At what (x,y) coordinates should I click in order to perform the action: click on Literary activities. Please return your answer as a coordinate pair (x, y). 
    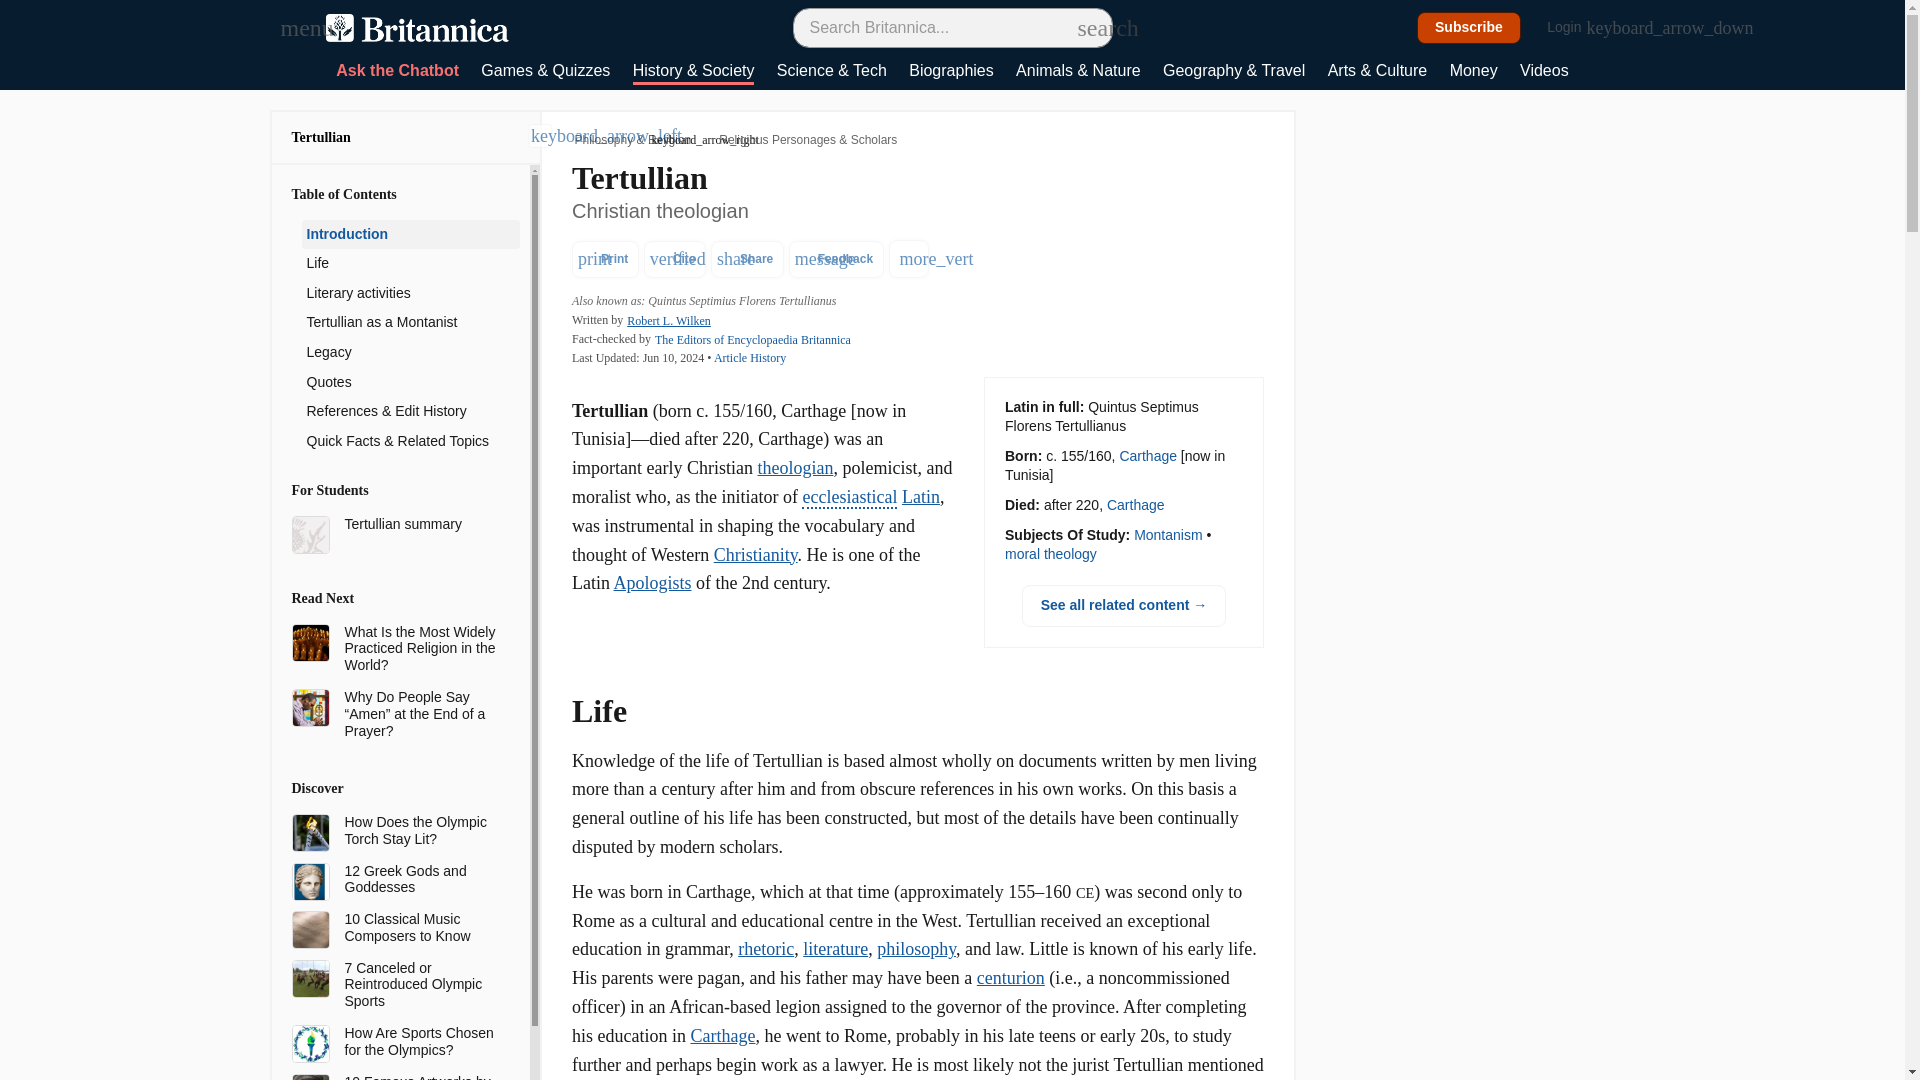
    Looking at the image, I should click on (410, 293).